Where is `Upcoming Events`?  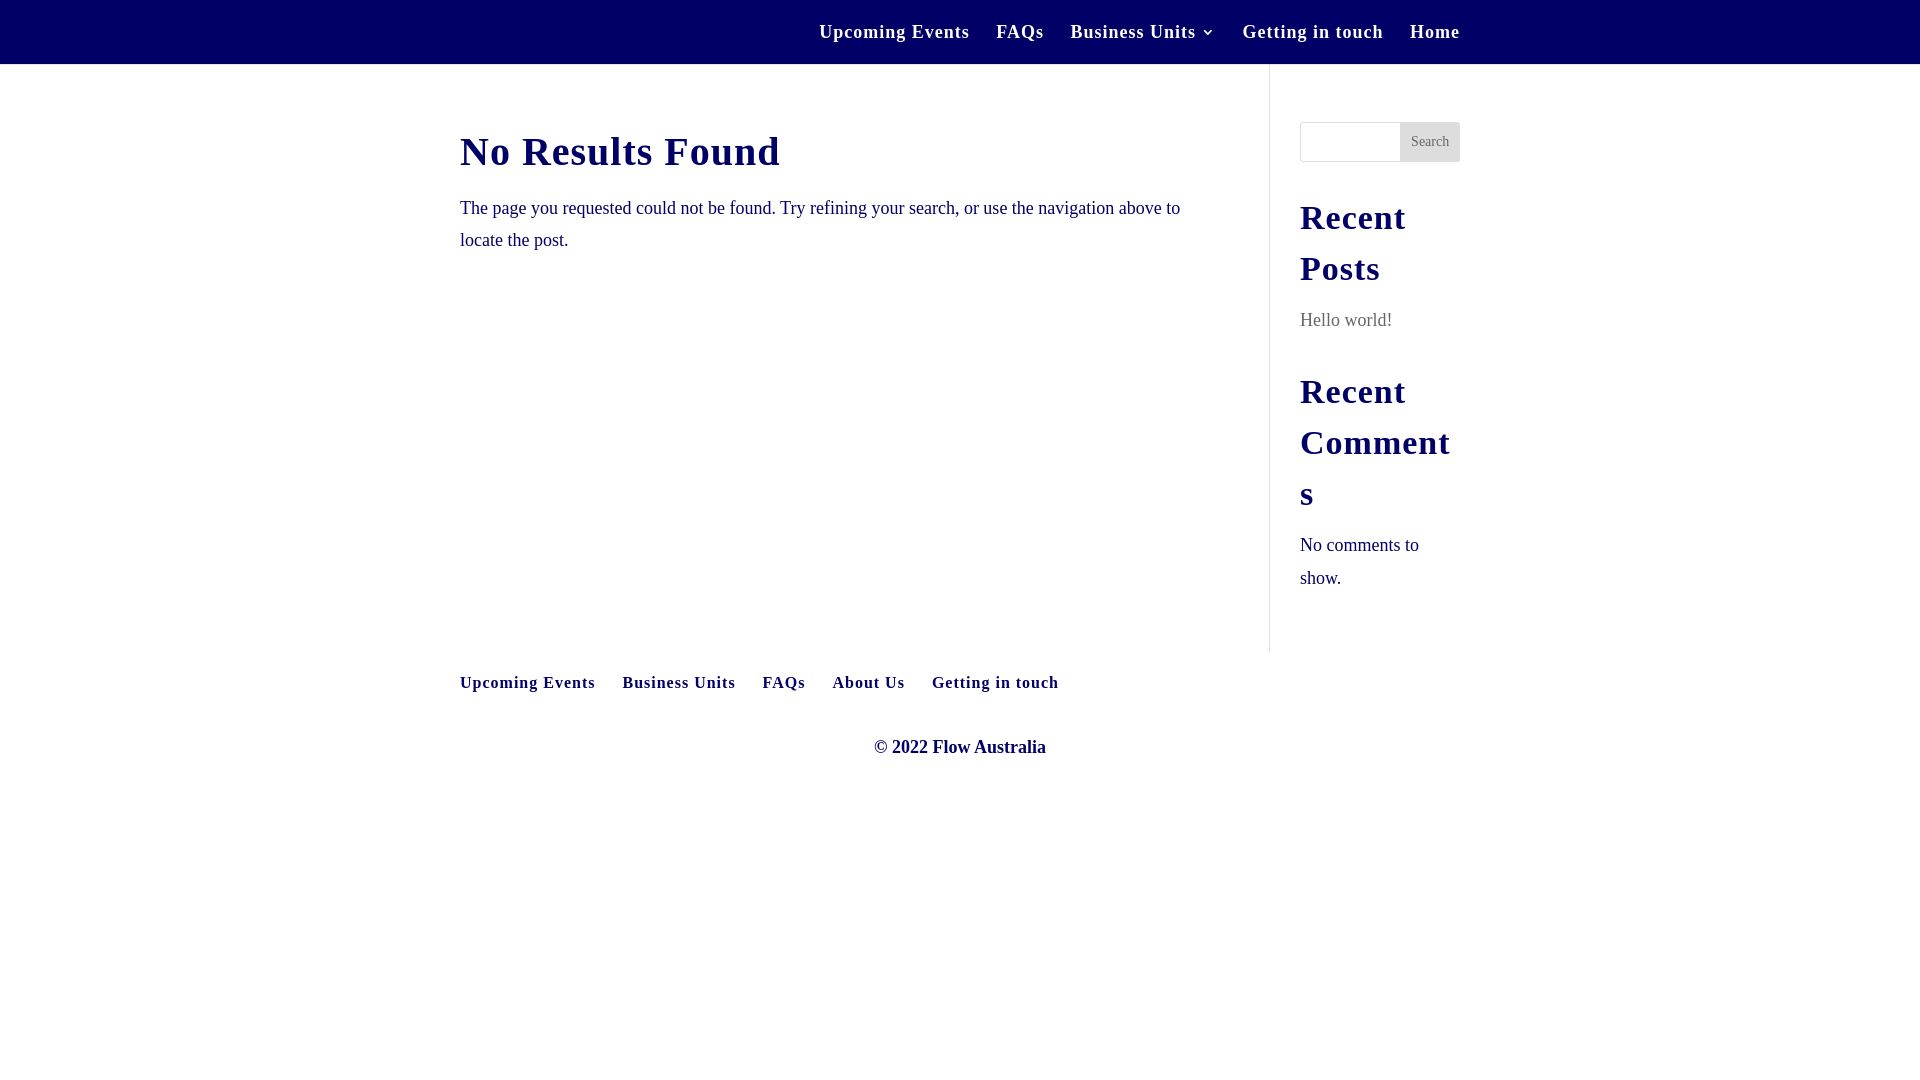 Upcoming Events is located at coordinates (894, 44).